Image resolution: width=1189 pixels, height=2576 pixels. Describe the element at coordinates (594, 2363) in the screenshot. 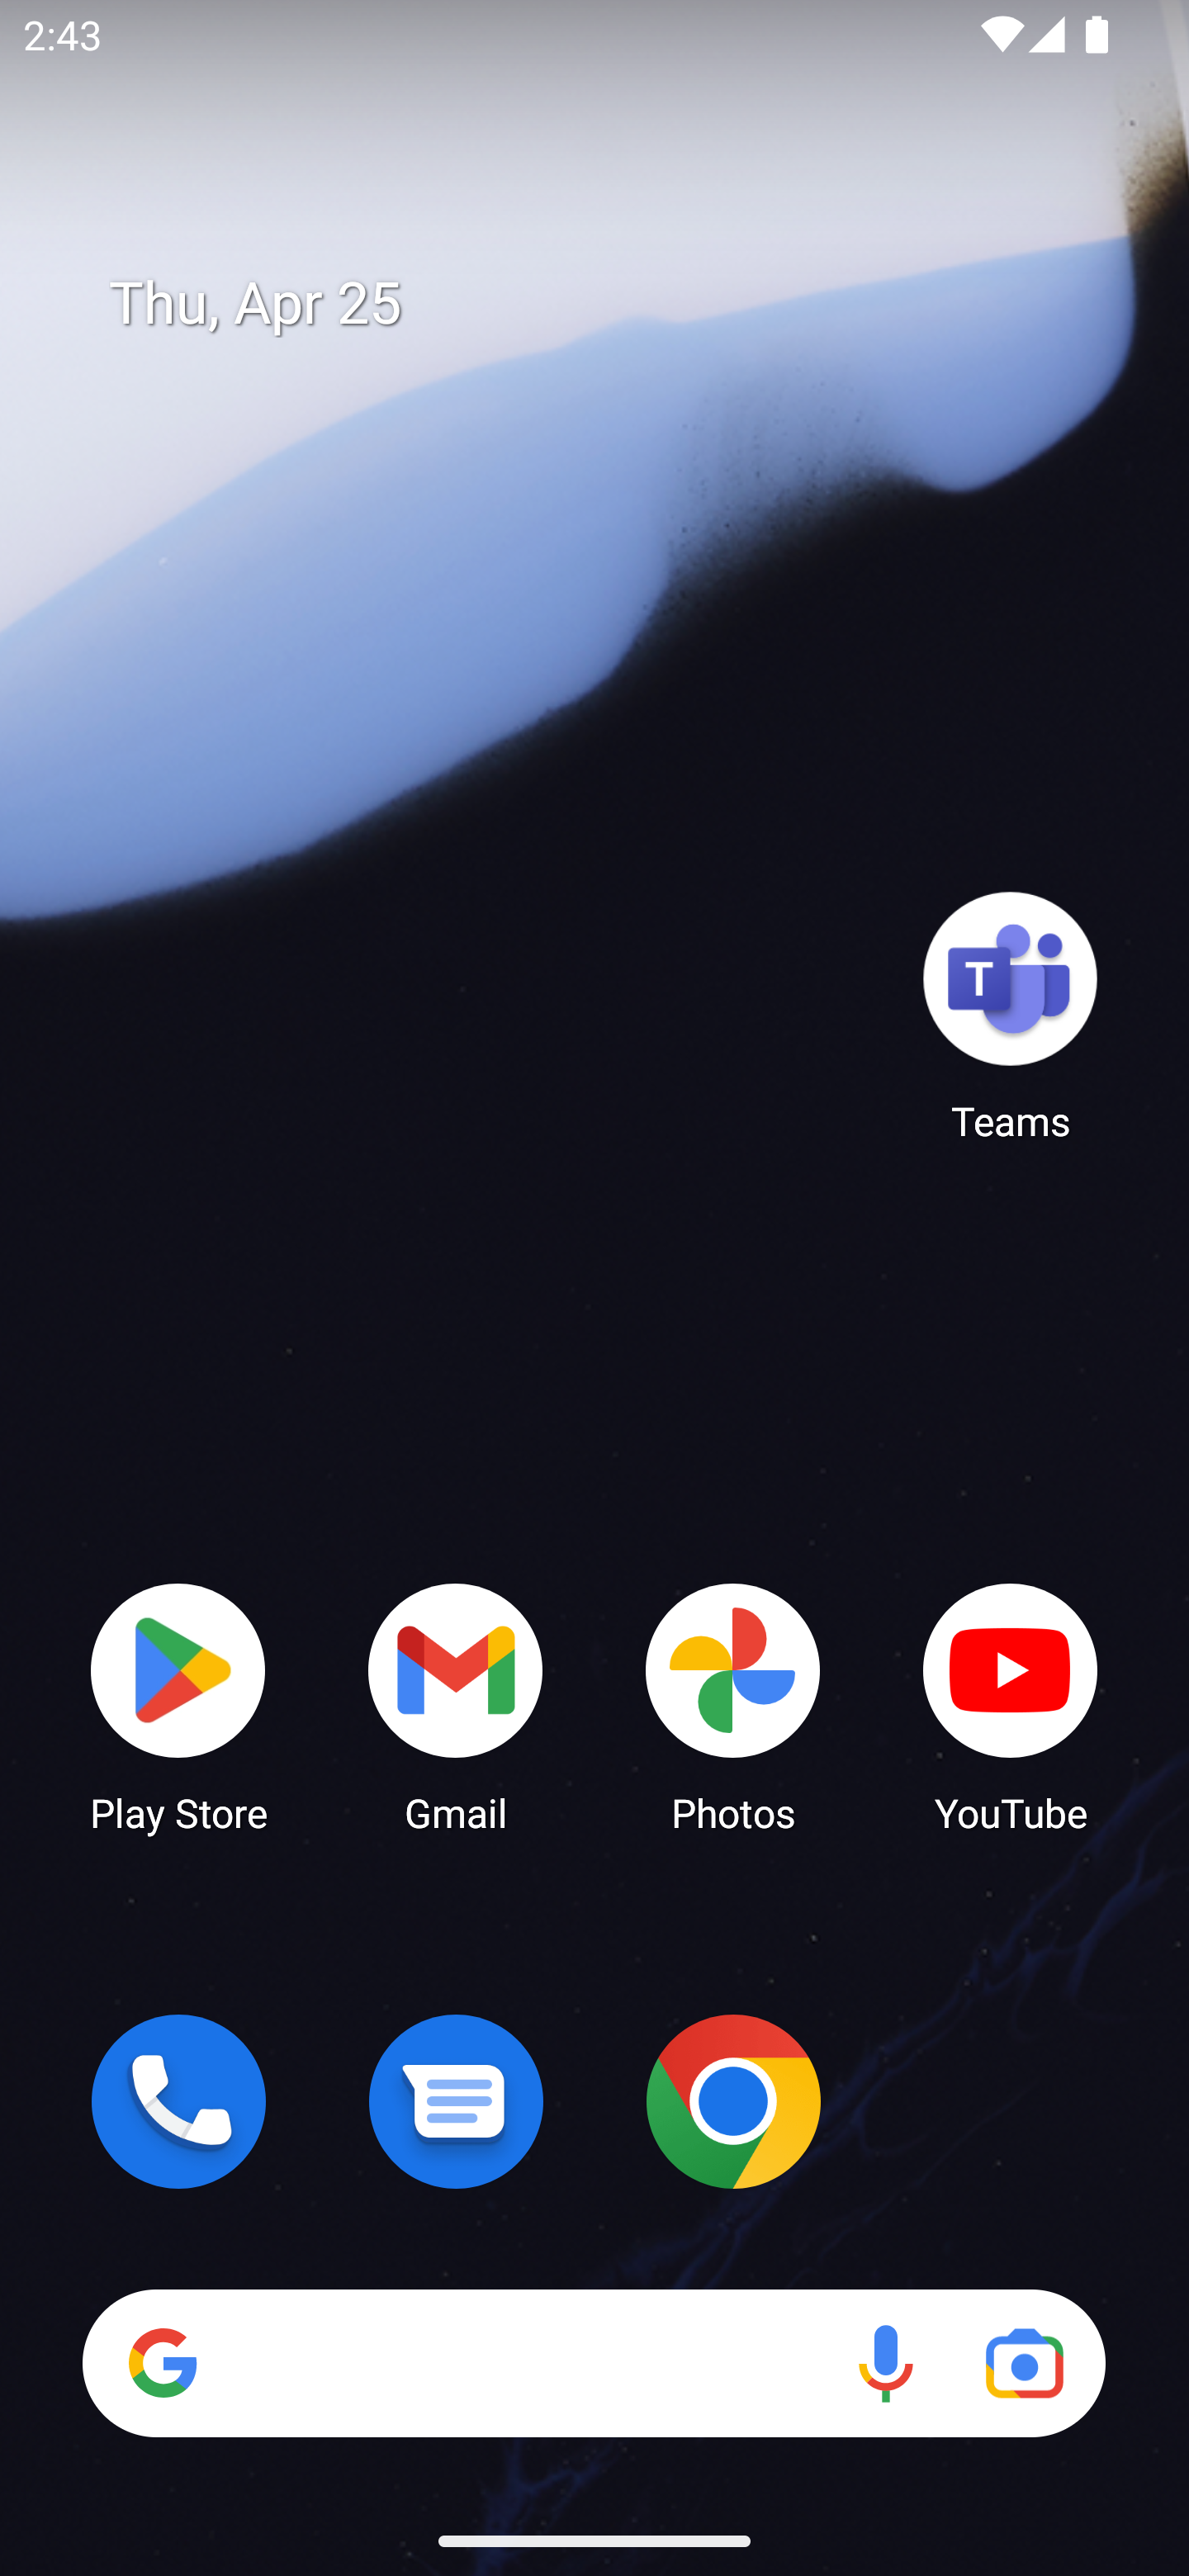

I see `Search Voice search Google Lens` at that location.